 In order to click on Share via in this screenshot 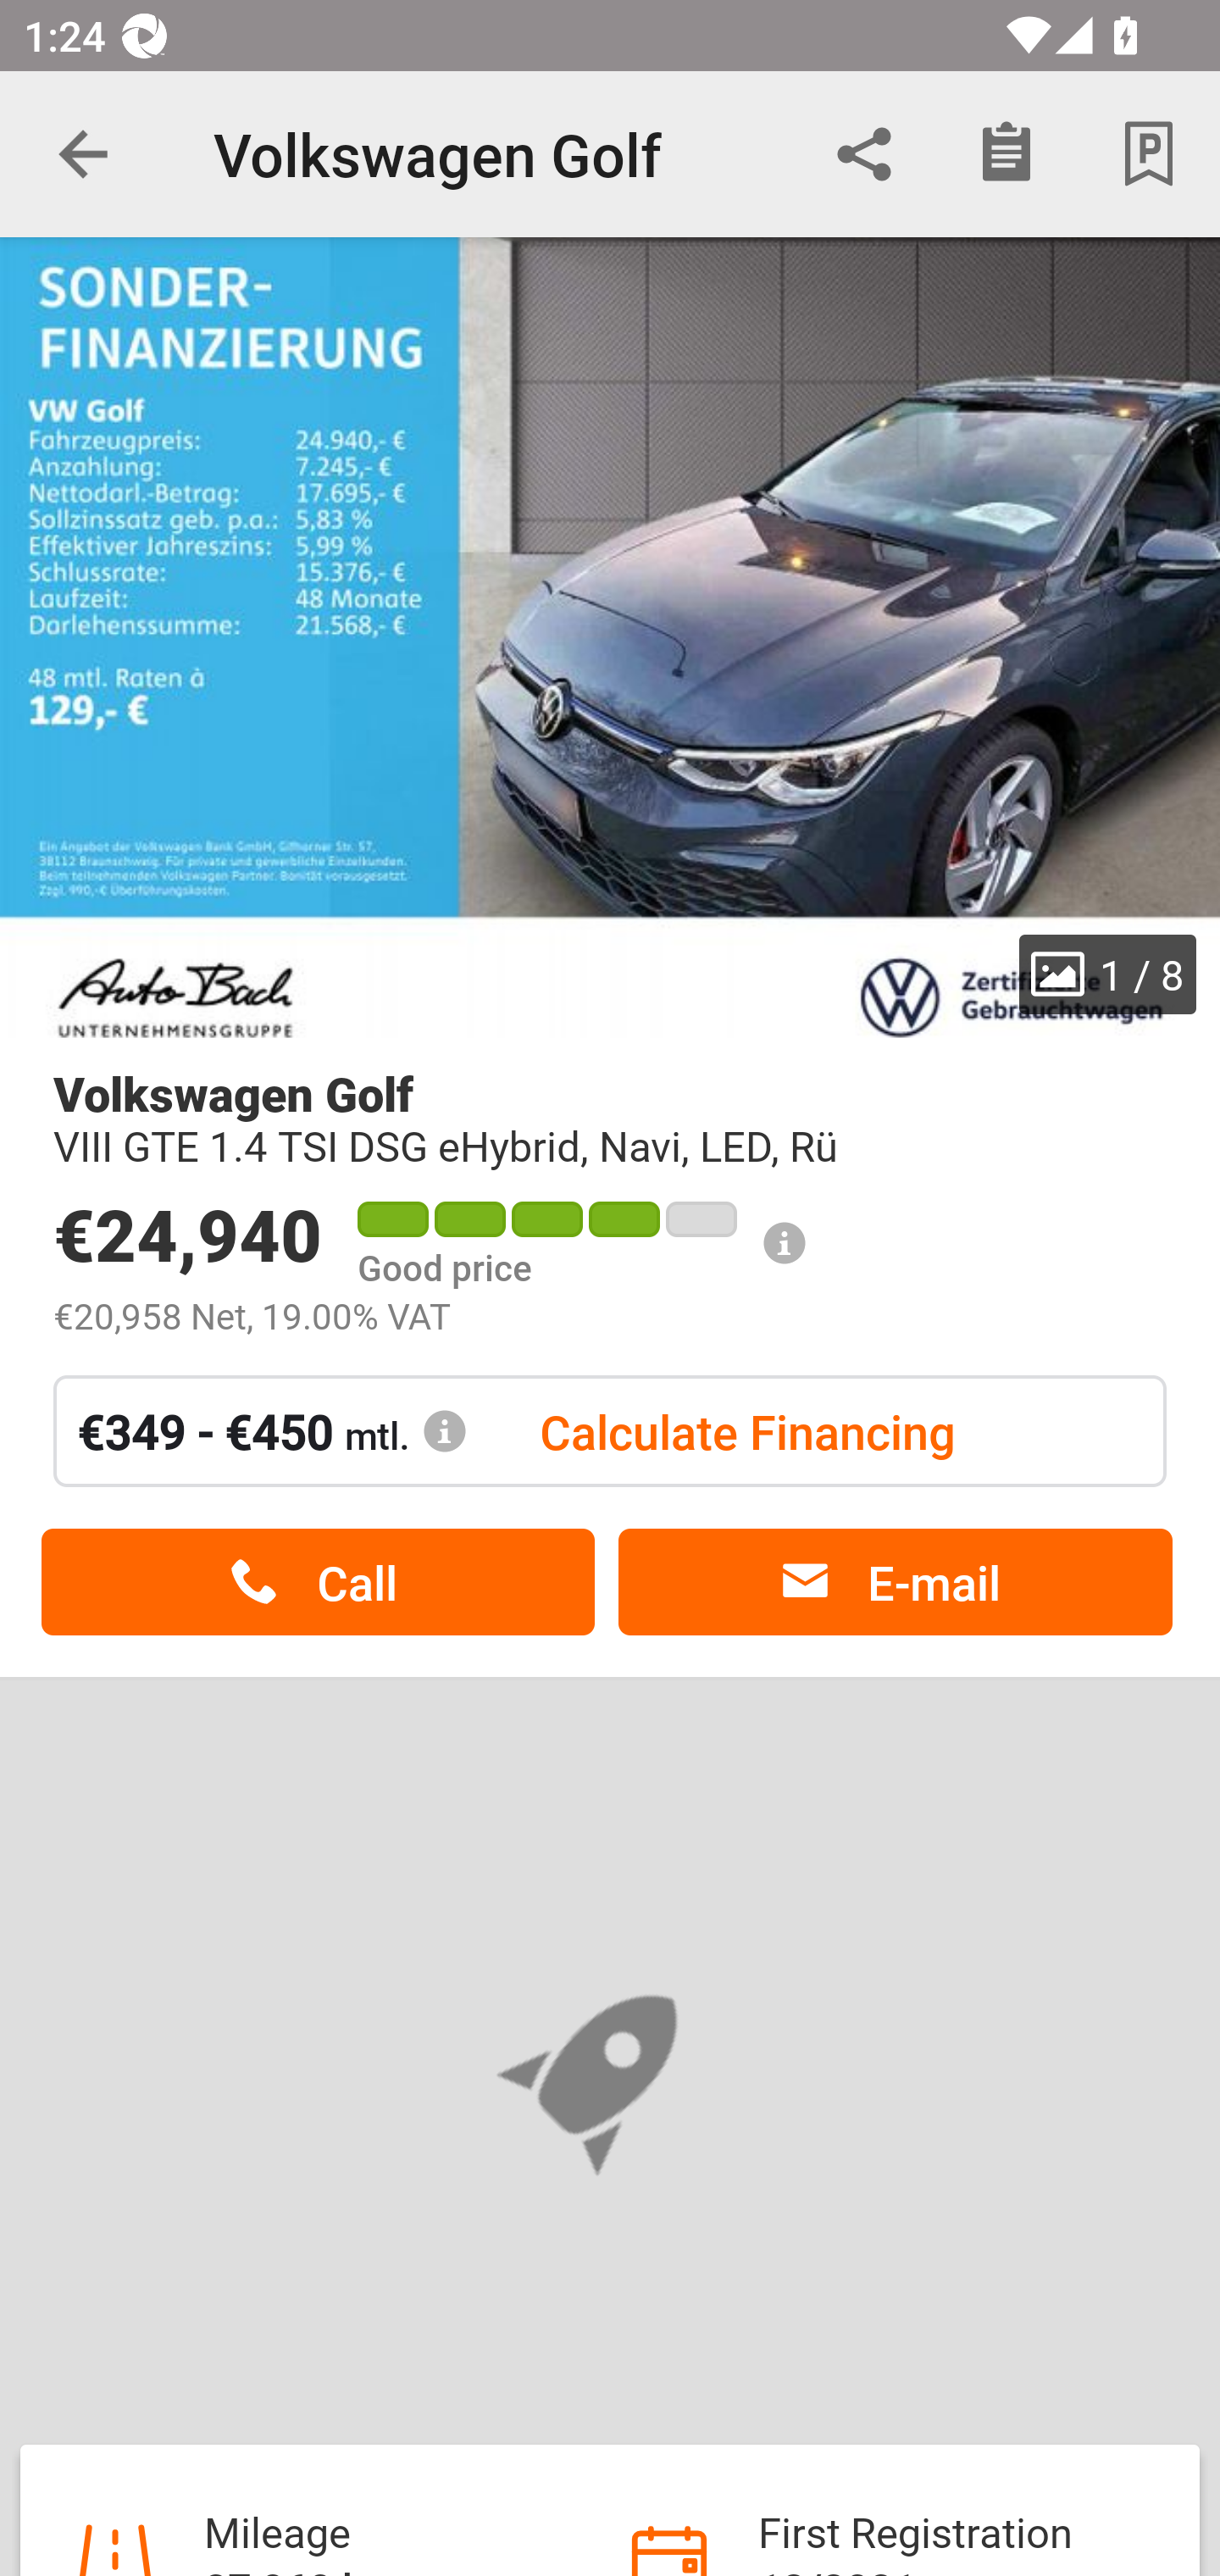, I will do `click(864, 154)`.